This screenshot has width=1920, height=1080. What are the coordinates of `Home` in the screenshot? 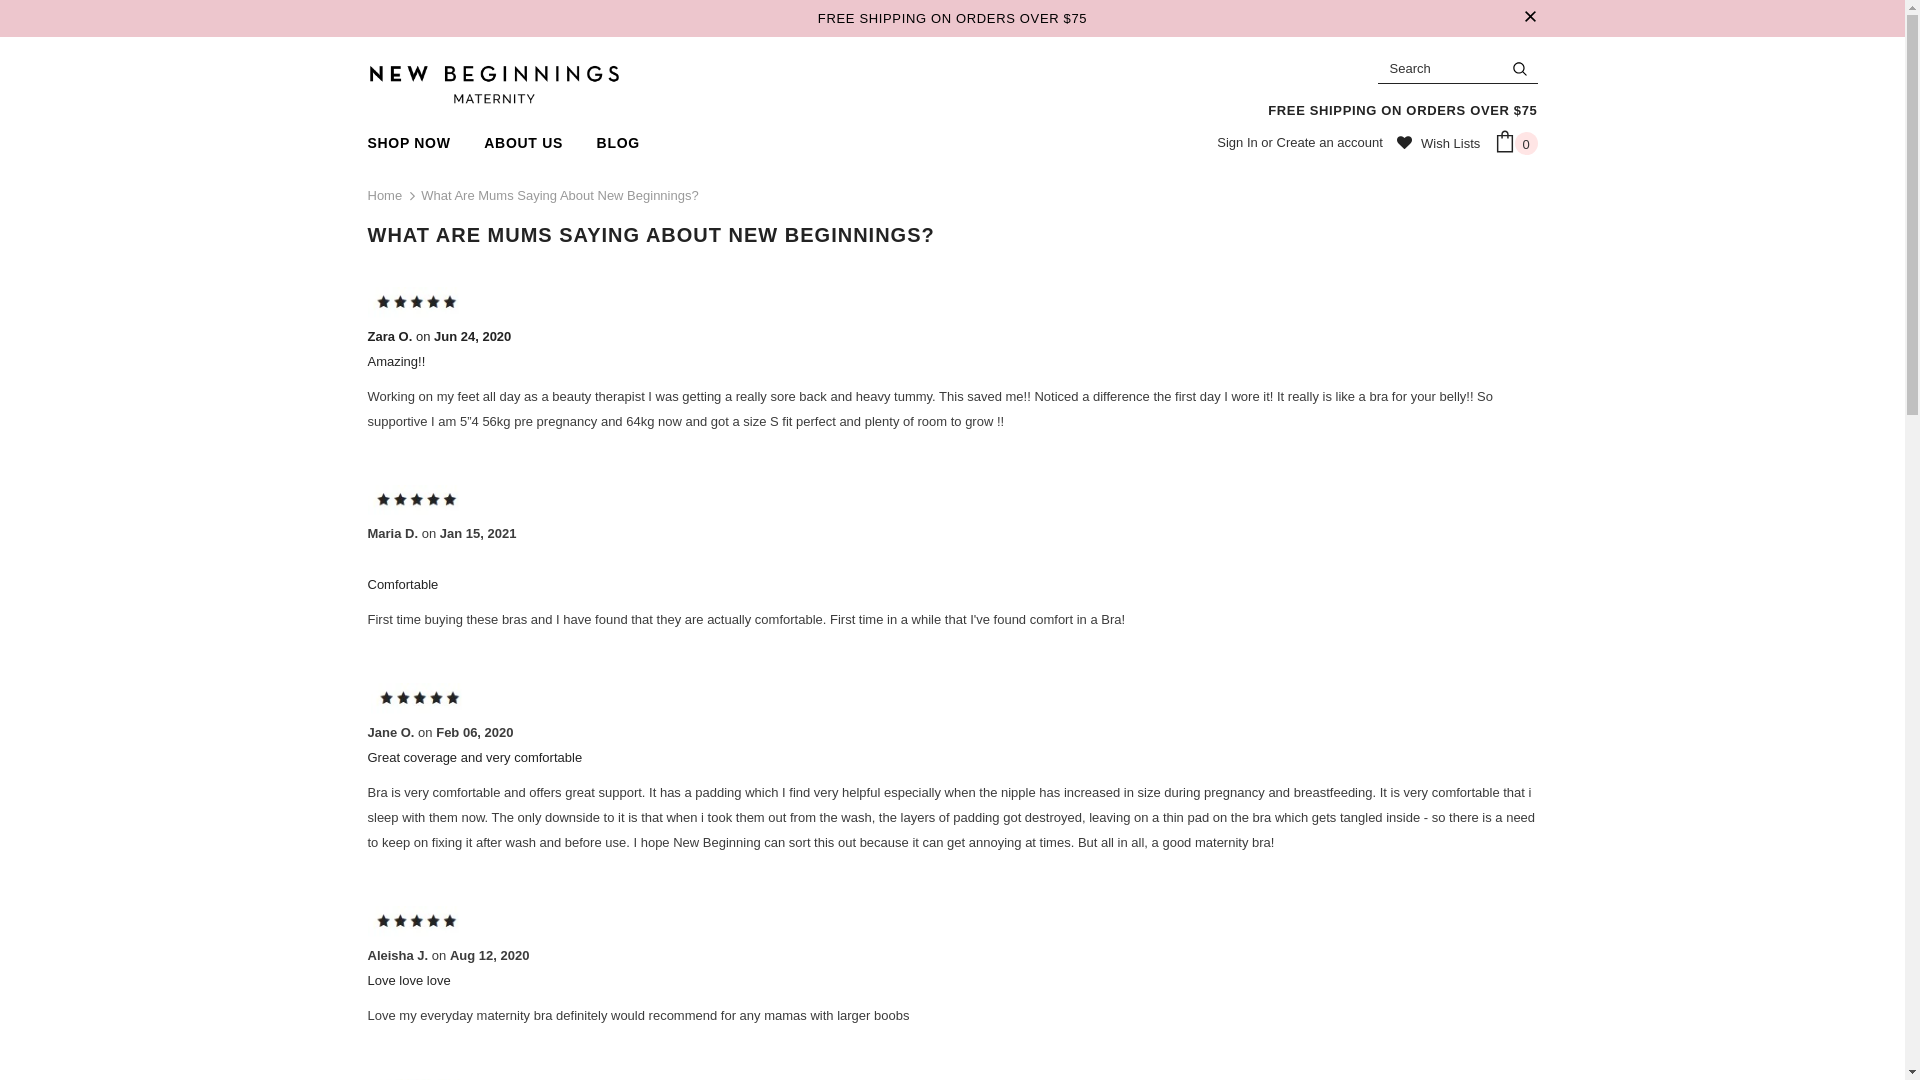 It's located at (386, 196).